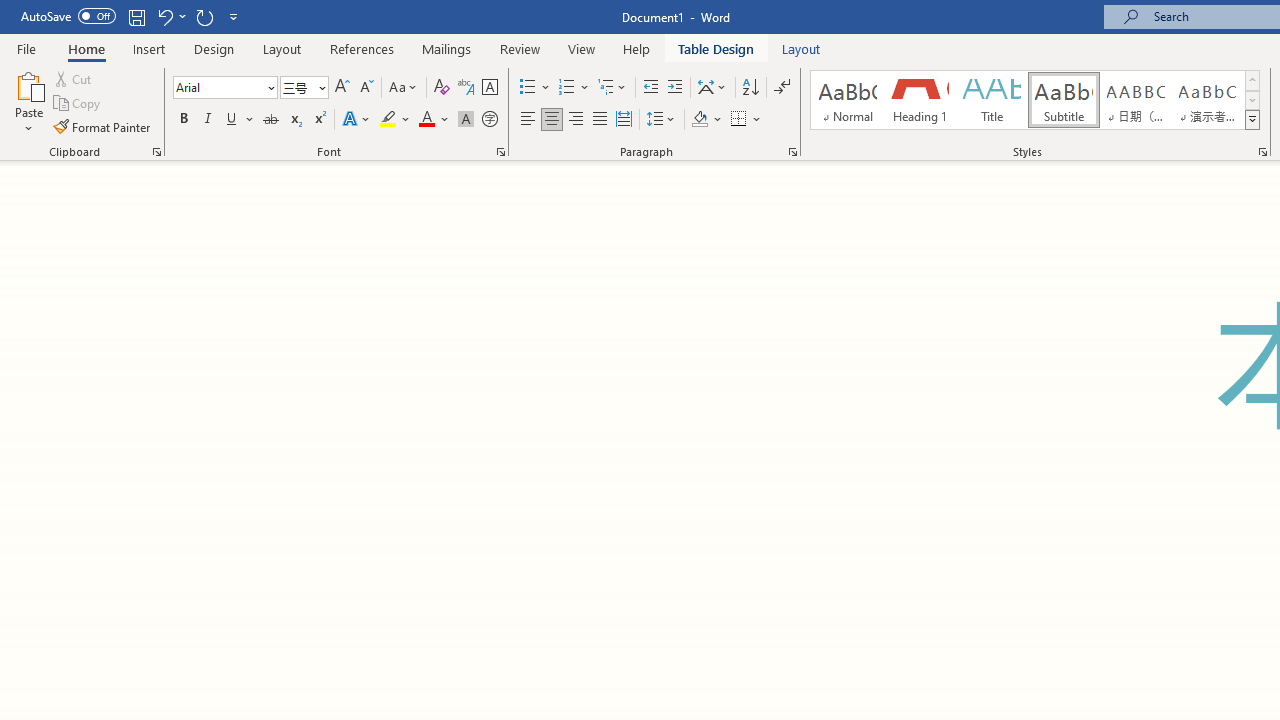 This screenshot has width=1280, height=720. What do you see at coordinates (270, 120) in the screenshot?
I see `Strikethrough` at bounding box center [270, 120].